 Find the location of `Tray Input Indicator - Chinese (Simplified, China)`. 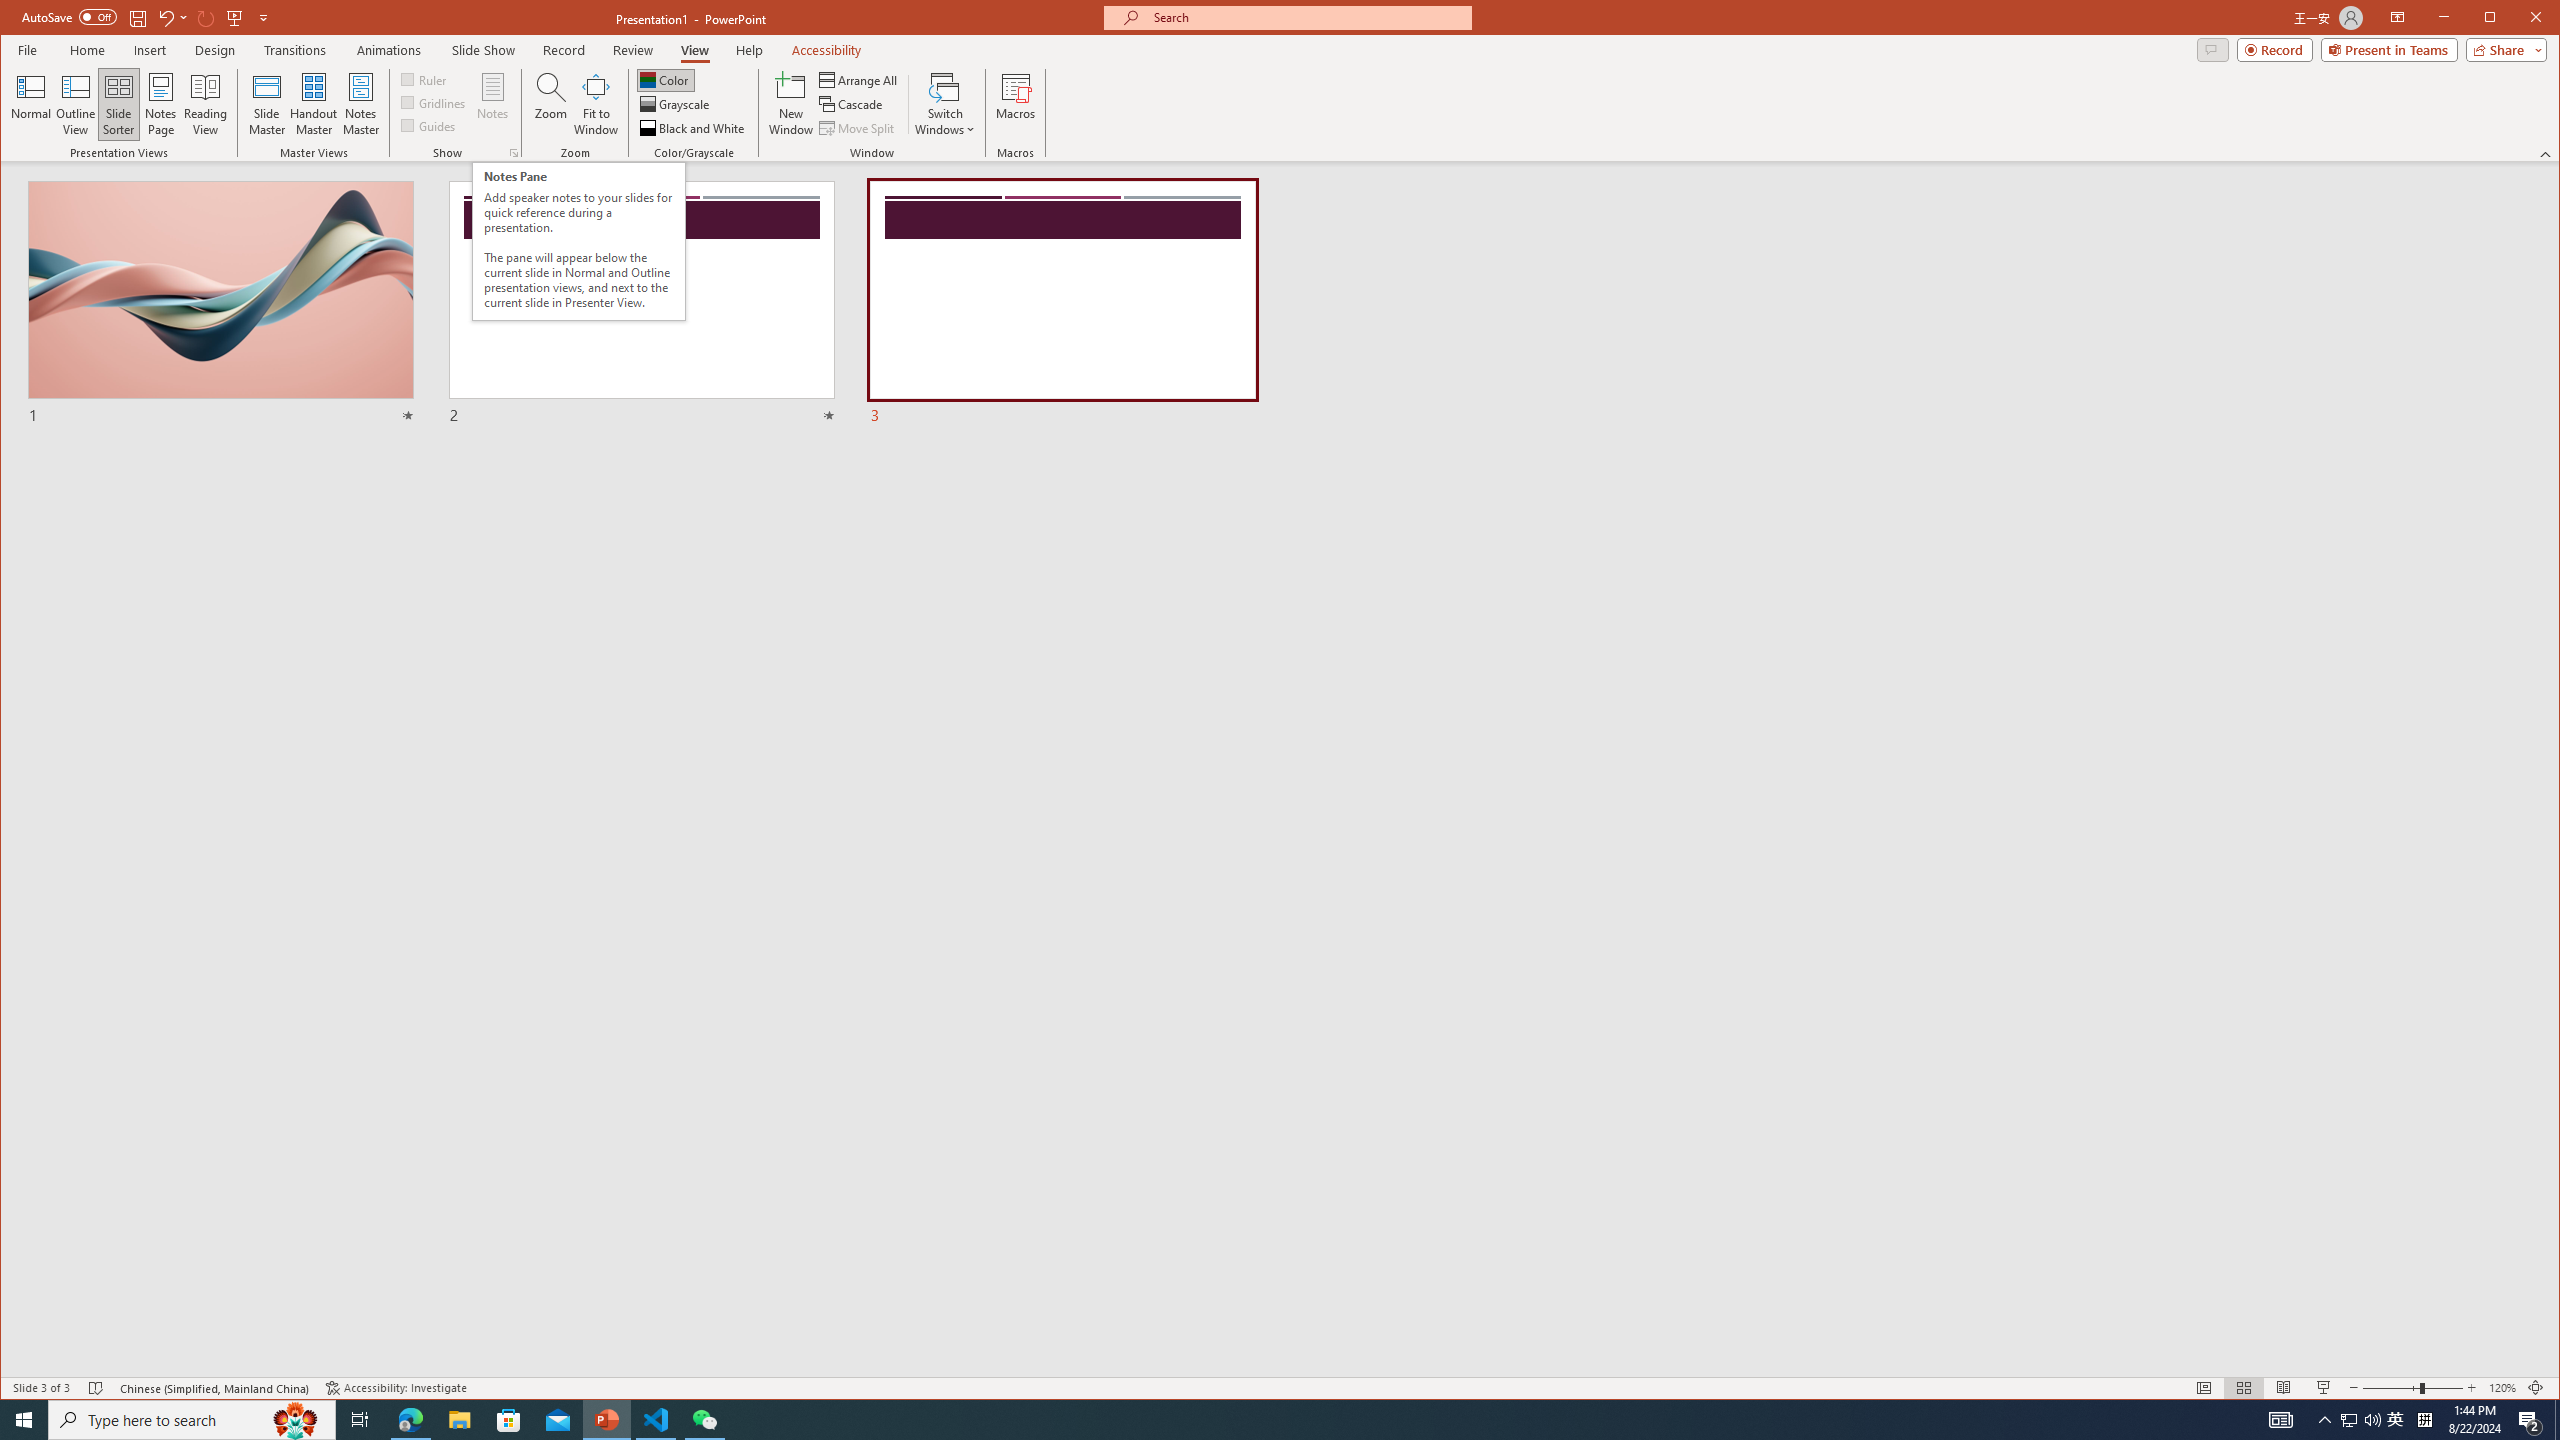

Tray Input Indicator - Chinese (Simplified, China) is located at coordinates (2424, 1420).